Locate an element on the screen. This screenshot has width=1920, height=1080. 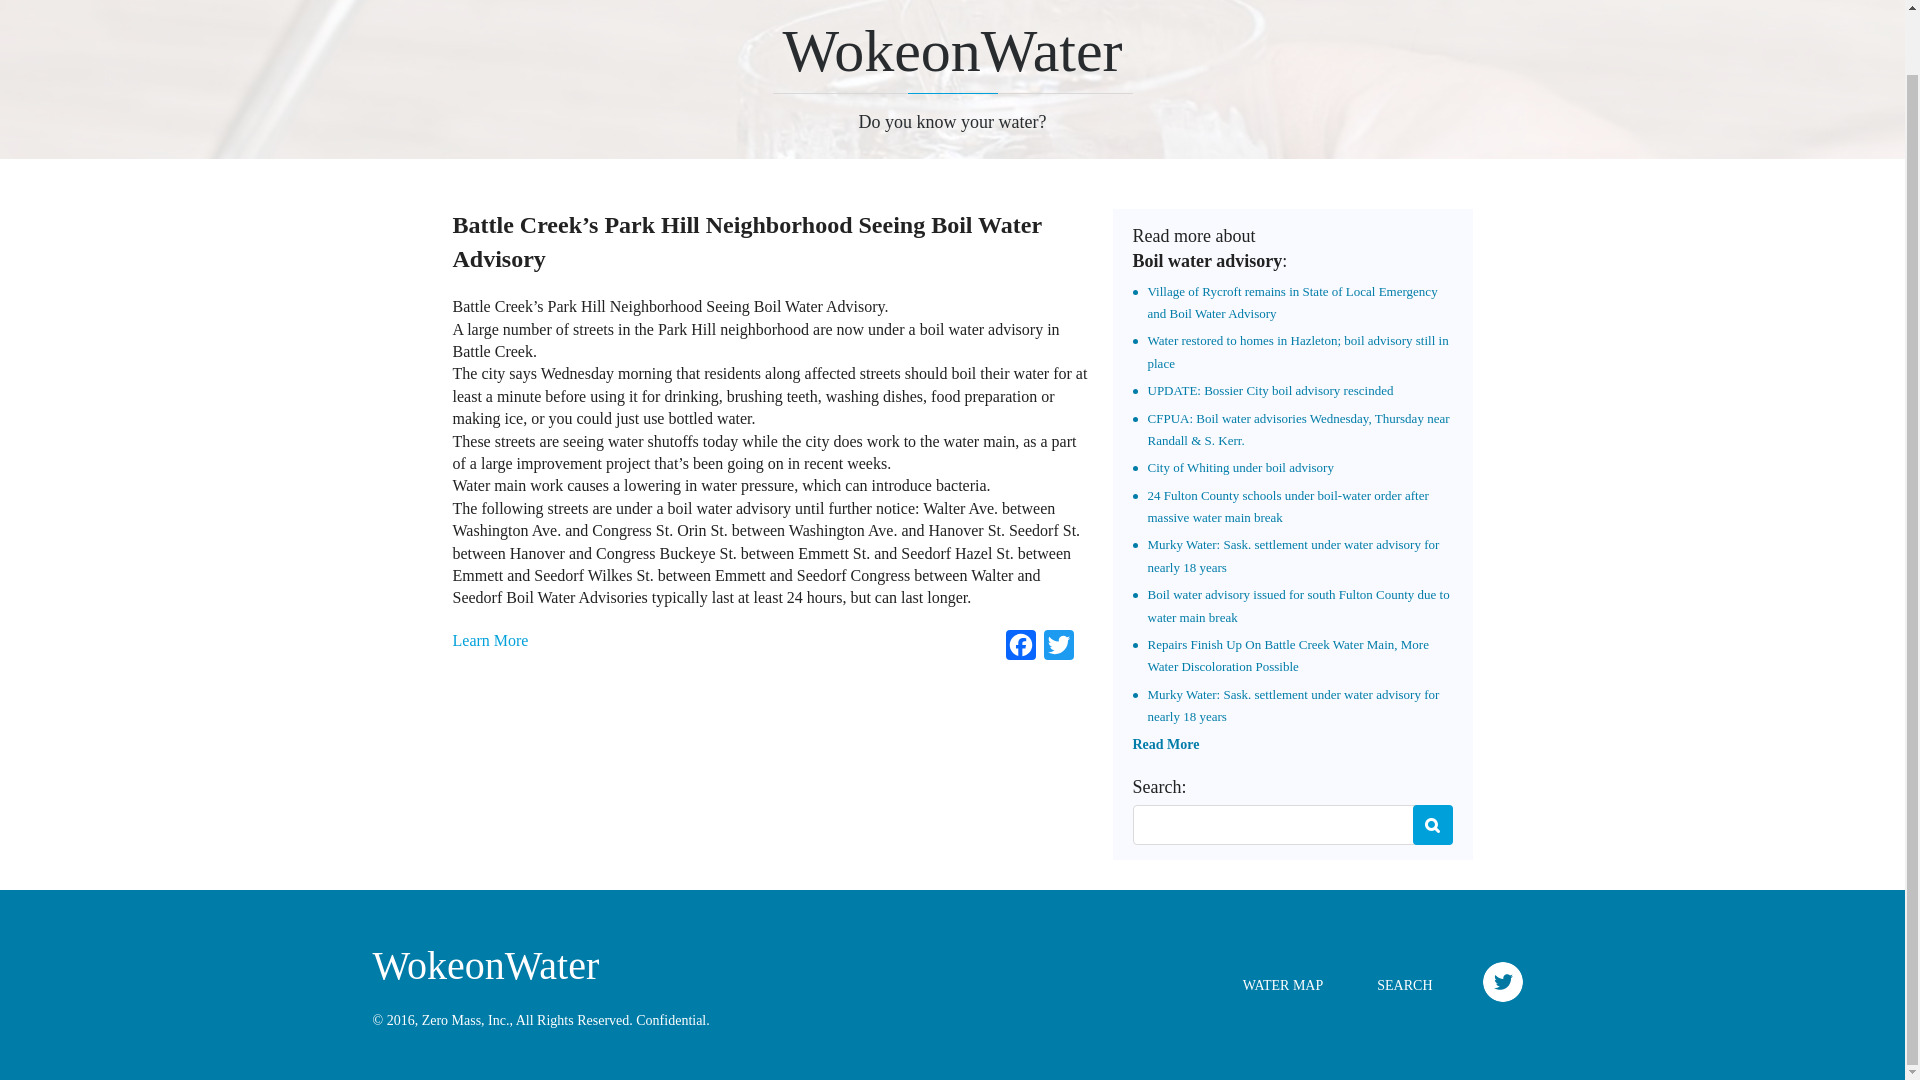
Read More is located at coordinates (1165, 744).